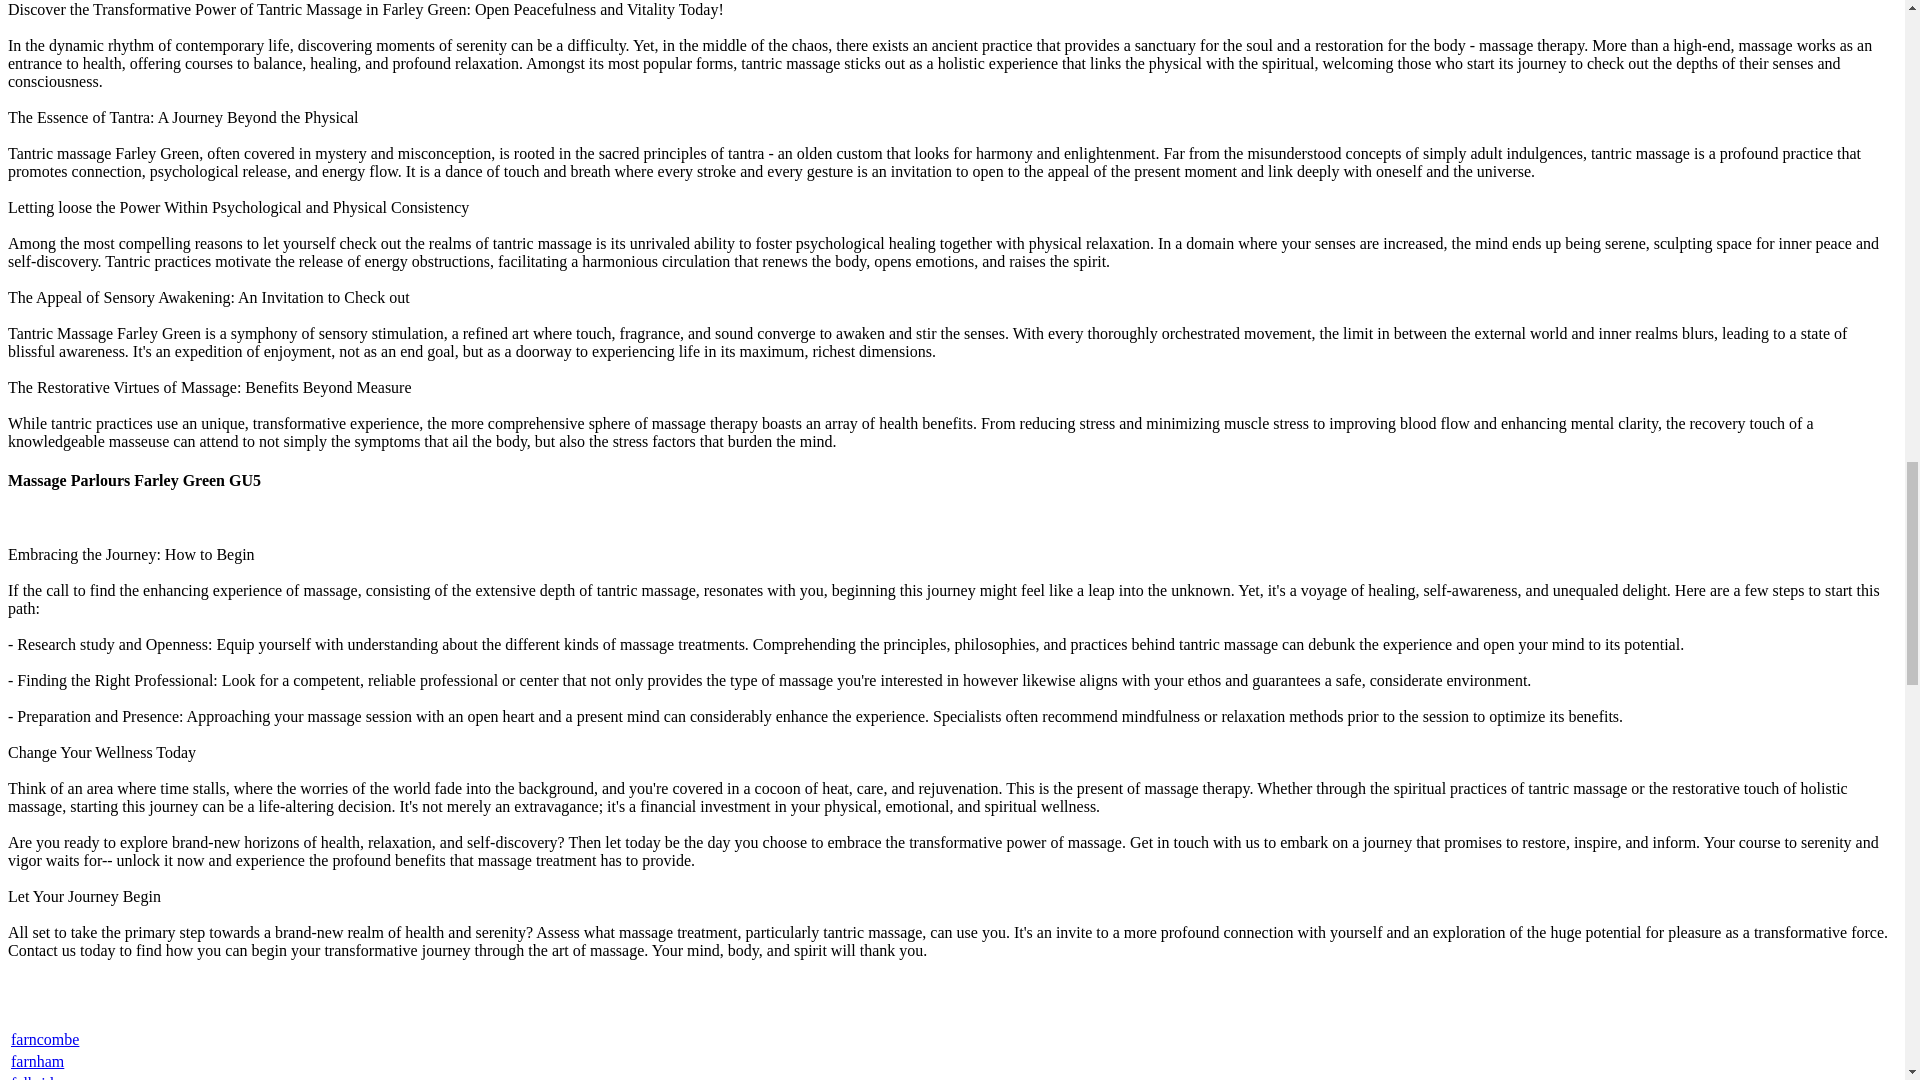 This screenshot has width=1920, height=1080. Describe the element at coordinates (40, 1077) in the screenshot. I see `felbridge` at that location.